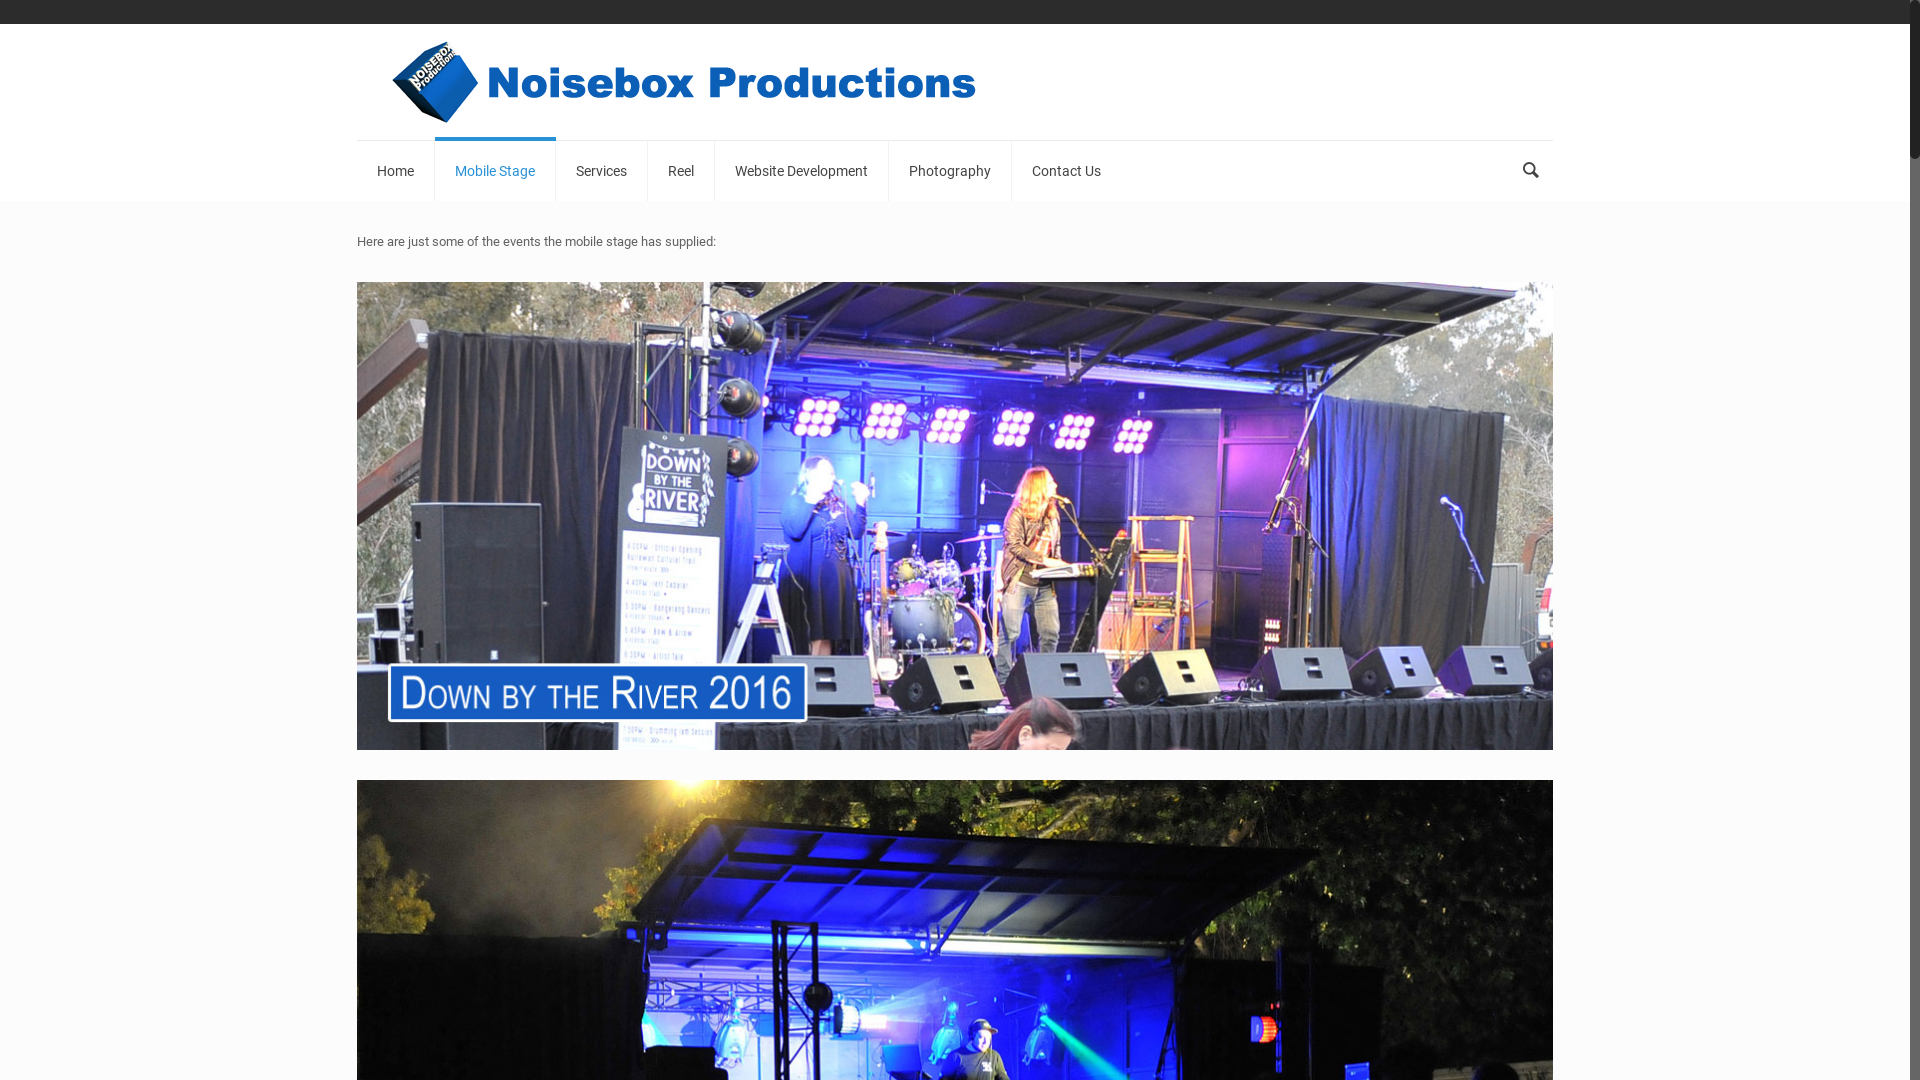 The height and width of the screenshot is (1080, 1920). Describe the element at coordinates (950, 171) in the screenshot. I see `Photography` at that location.